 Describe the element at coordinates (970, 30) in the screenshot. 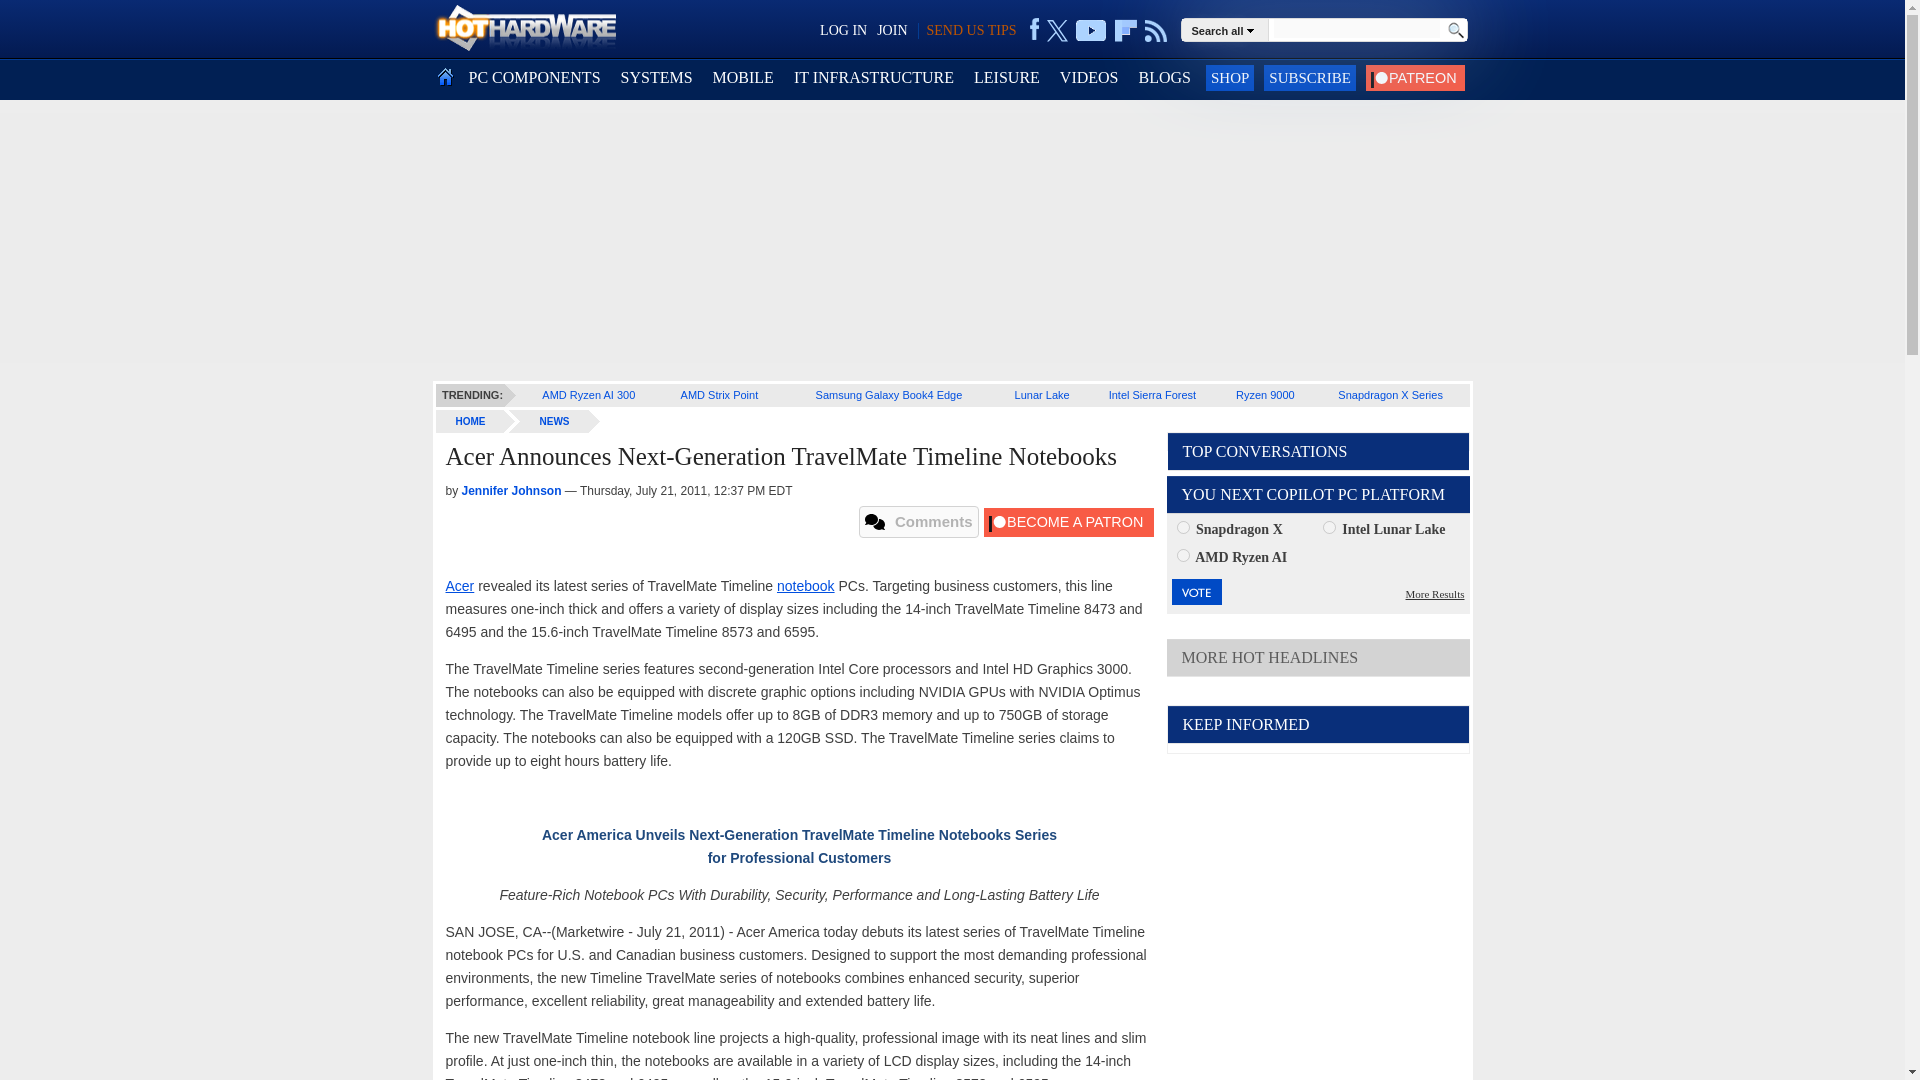

I see `SEND US TIPS` at that location.